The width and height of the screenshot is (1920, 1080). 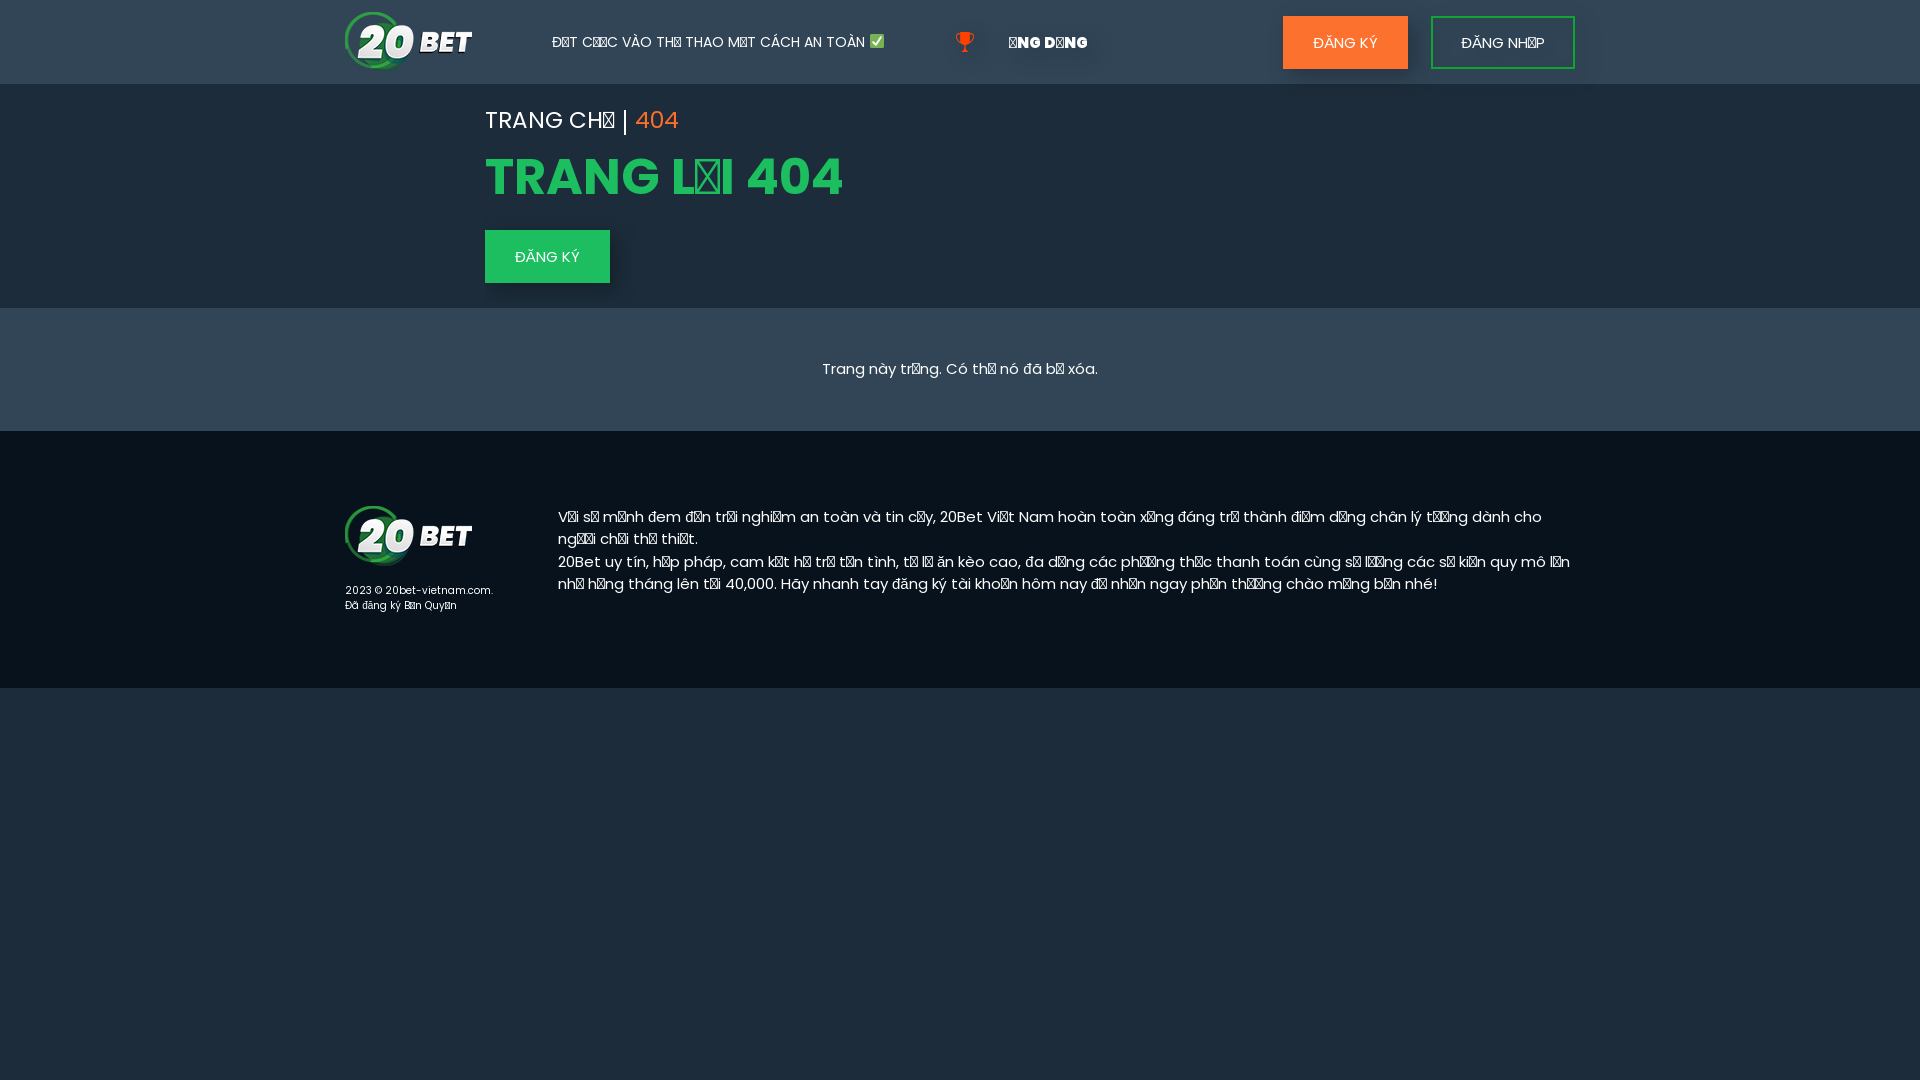 What do you see at coordinates (657, 122) in the screenshot?
I see `404` at bounding box center [657, 122].